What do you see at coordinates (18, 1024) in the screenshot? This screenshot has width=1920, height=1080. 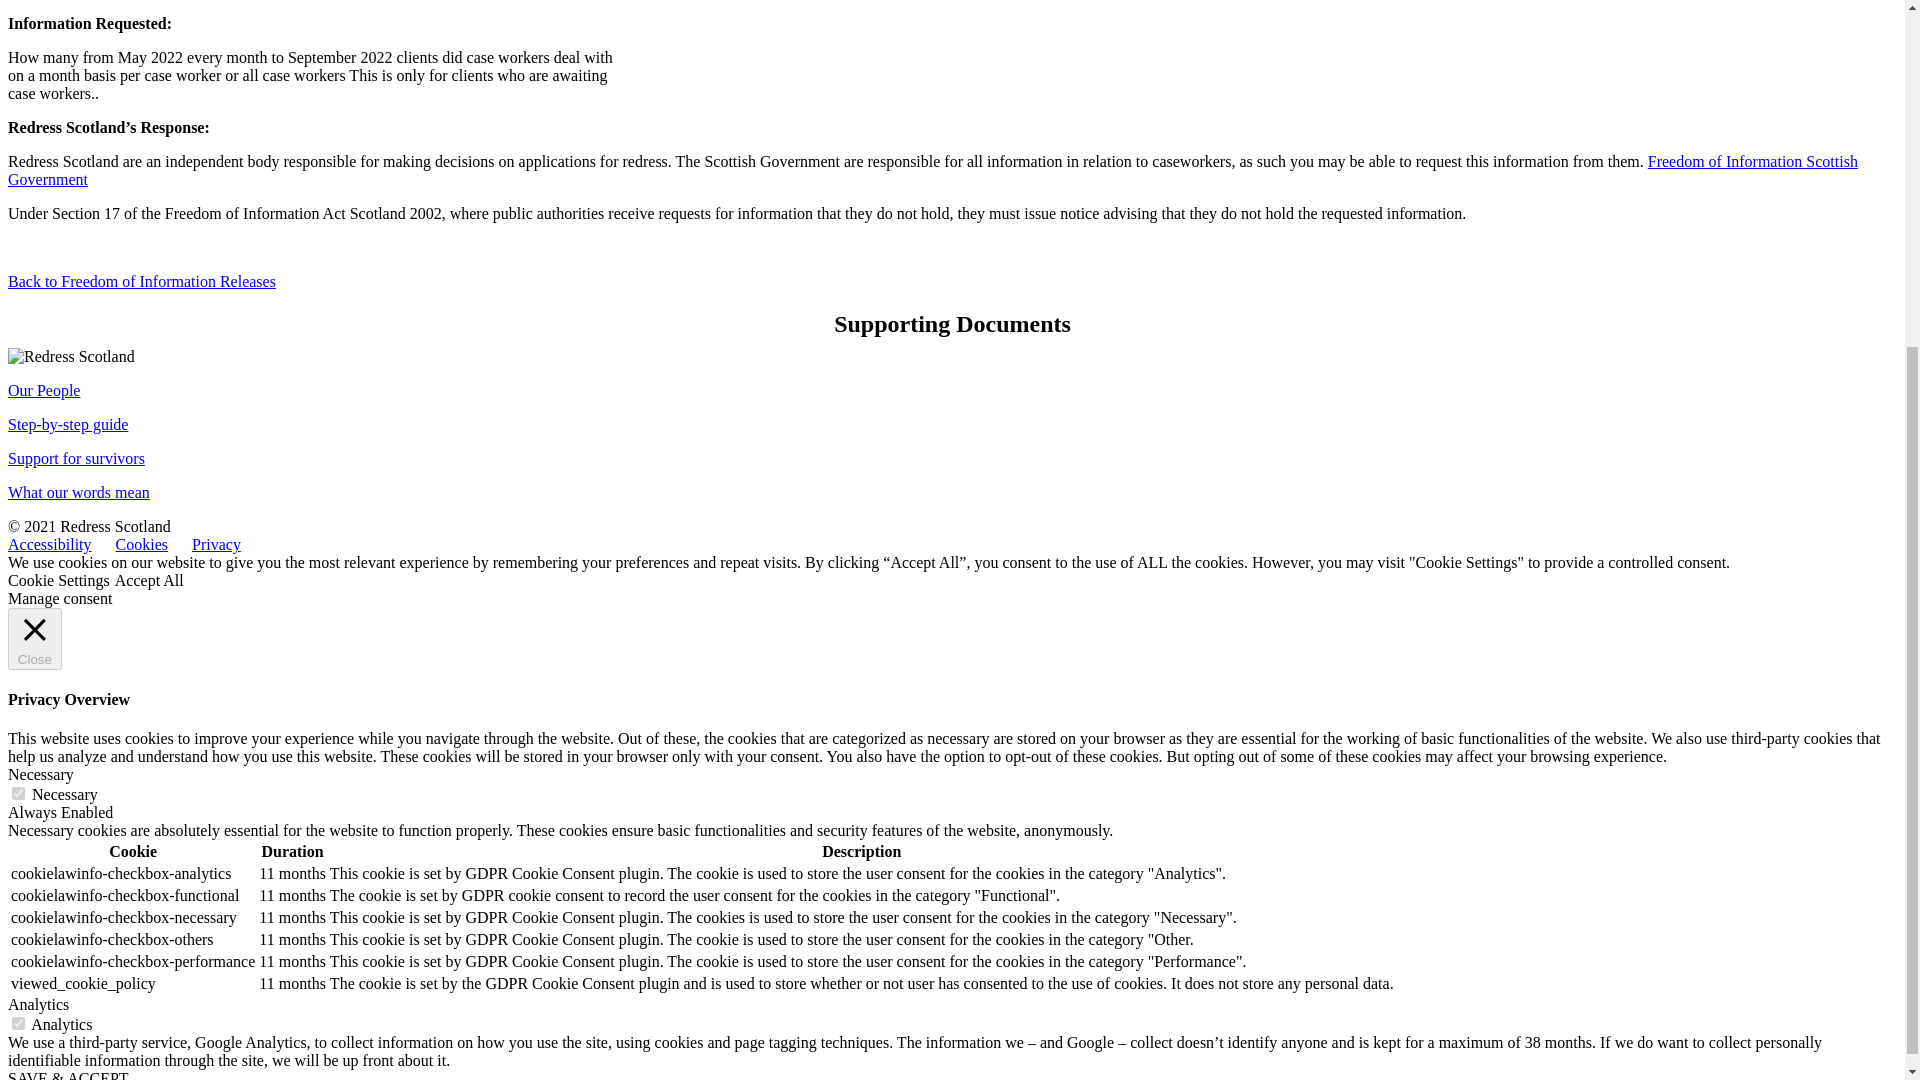 I see `on` at bounding box center [18, 1024].